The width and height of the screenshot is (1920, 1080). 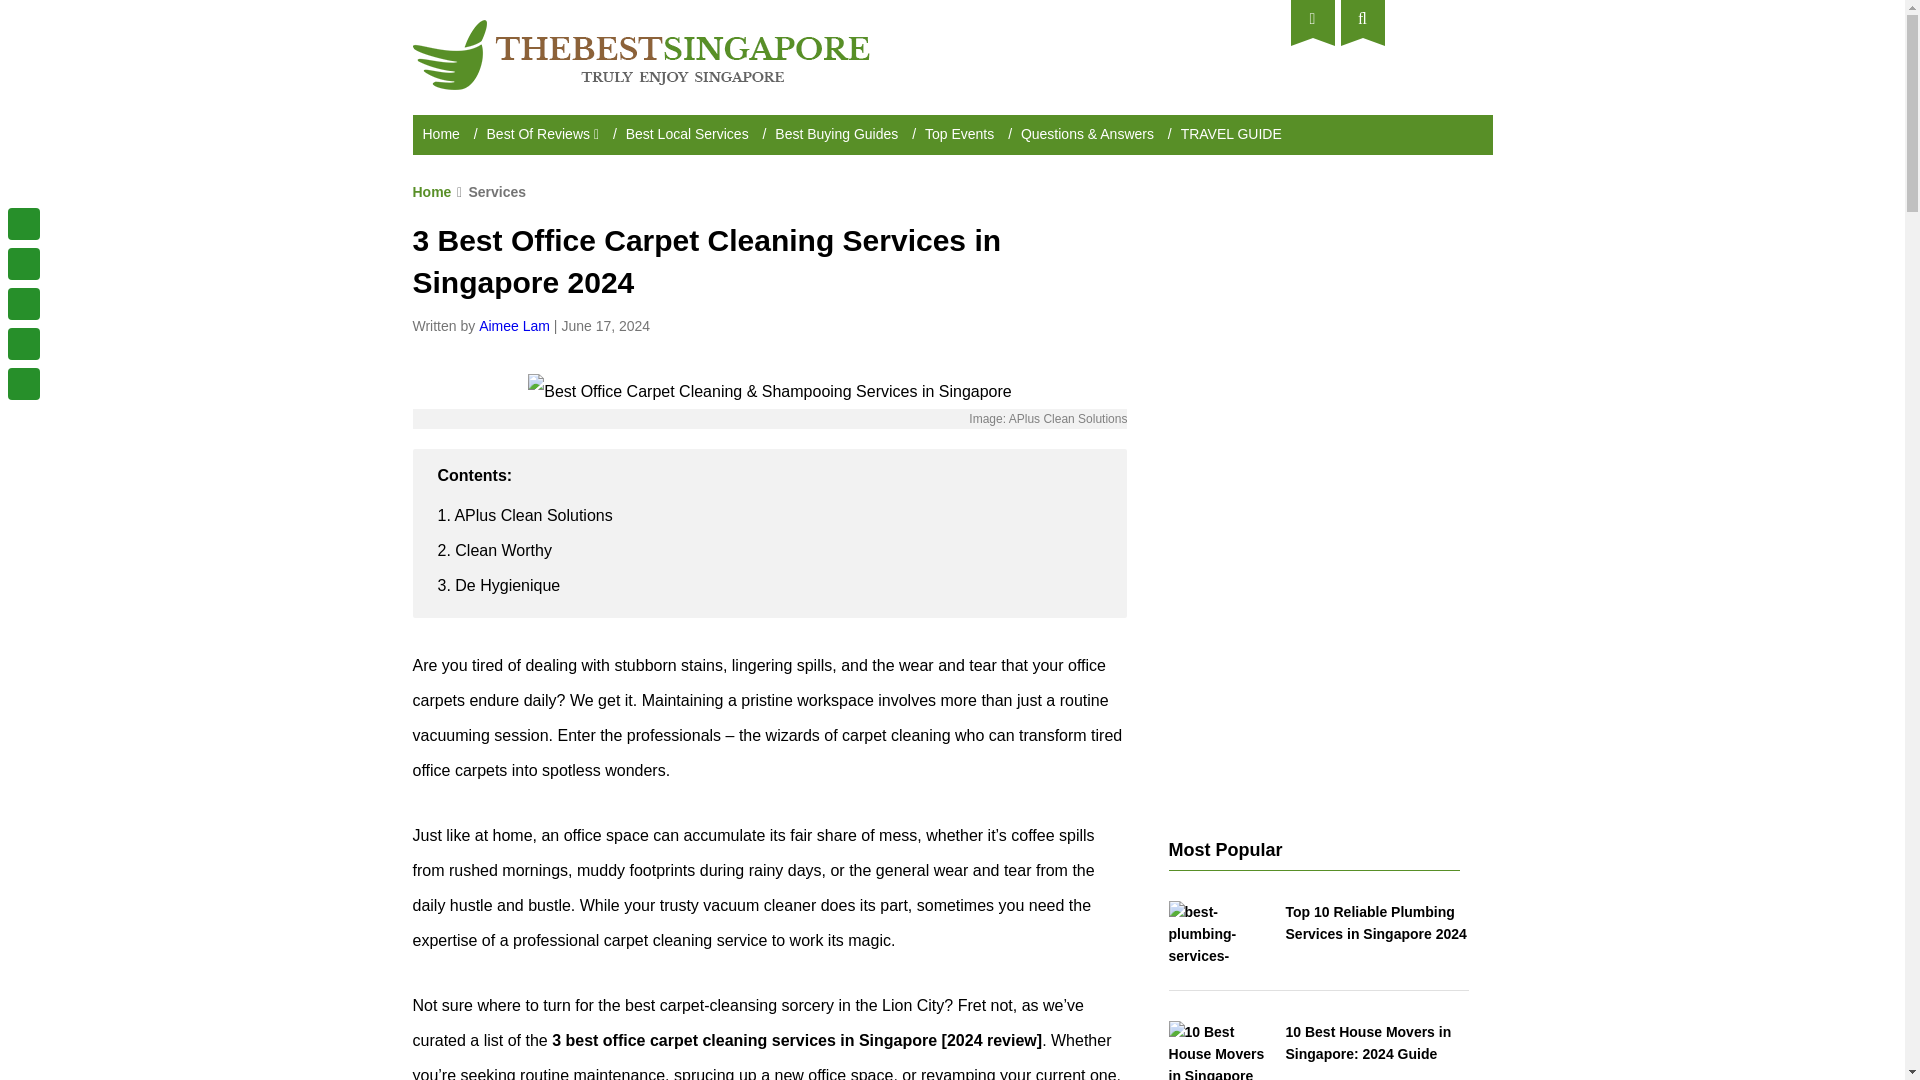 What do you see at coordinates (960, 134) in the screenshot?
I see `Top Events` at bounding box center [960, 134].